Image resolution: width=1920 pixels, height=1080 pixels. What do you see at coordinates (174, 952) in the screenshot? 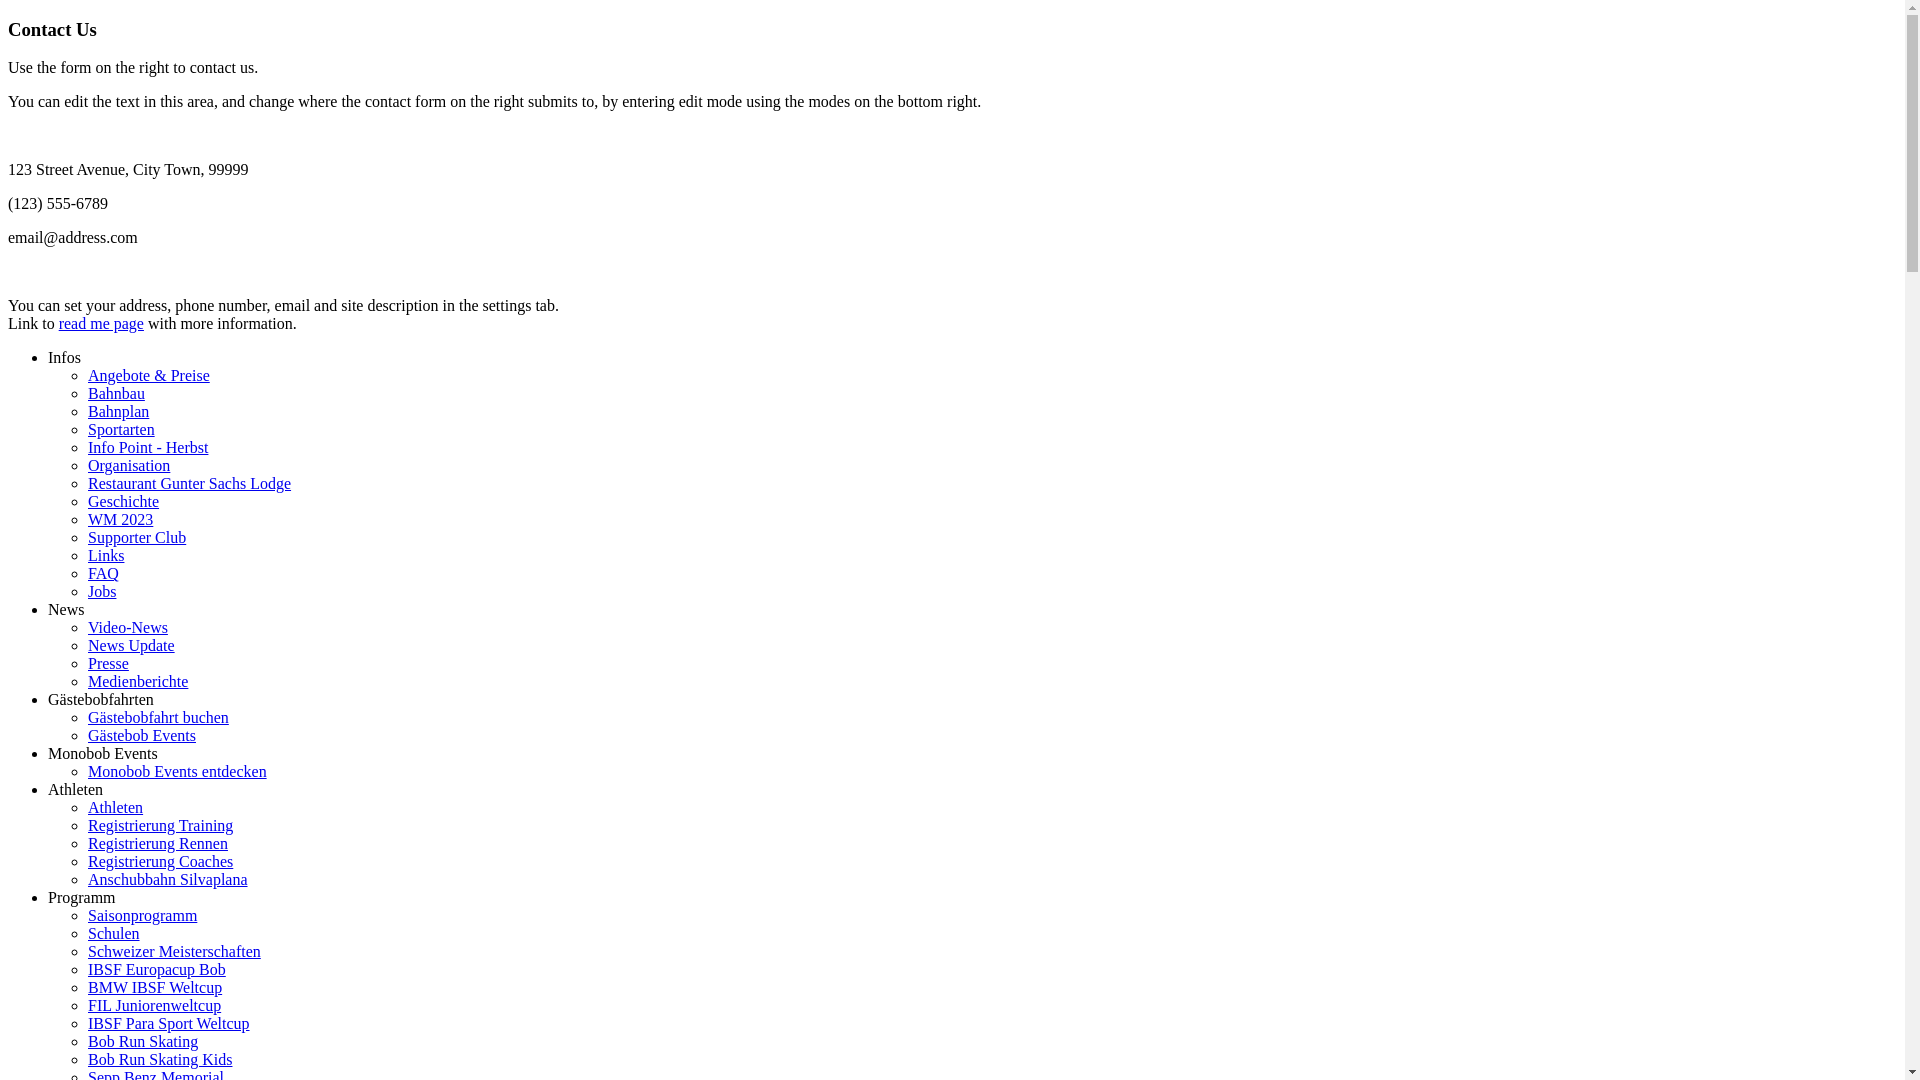
I see `Schweizer Meisterschaften` at bounding box center [174, 952].